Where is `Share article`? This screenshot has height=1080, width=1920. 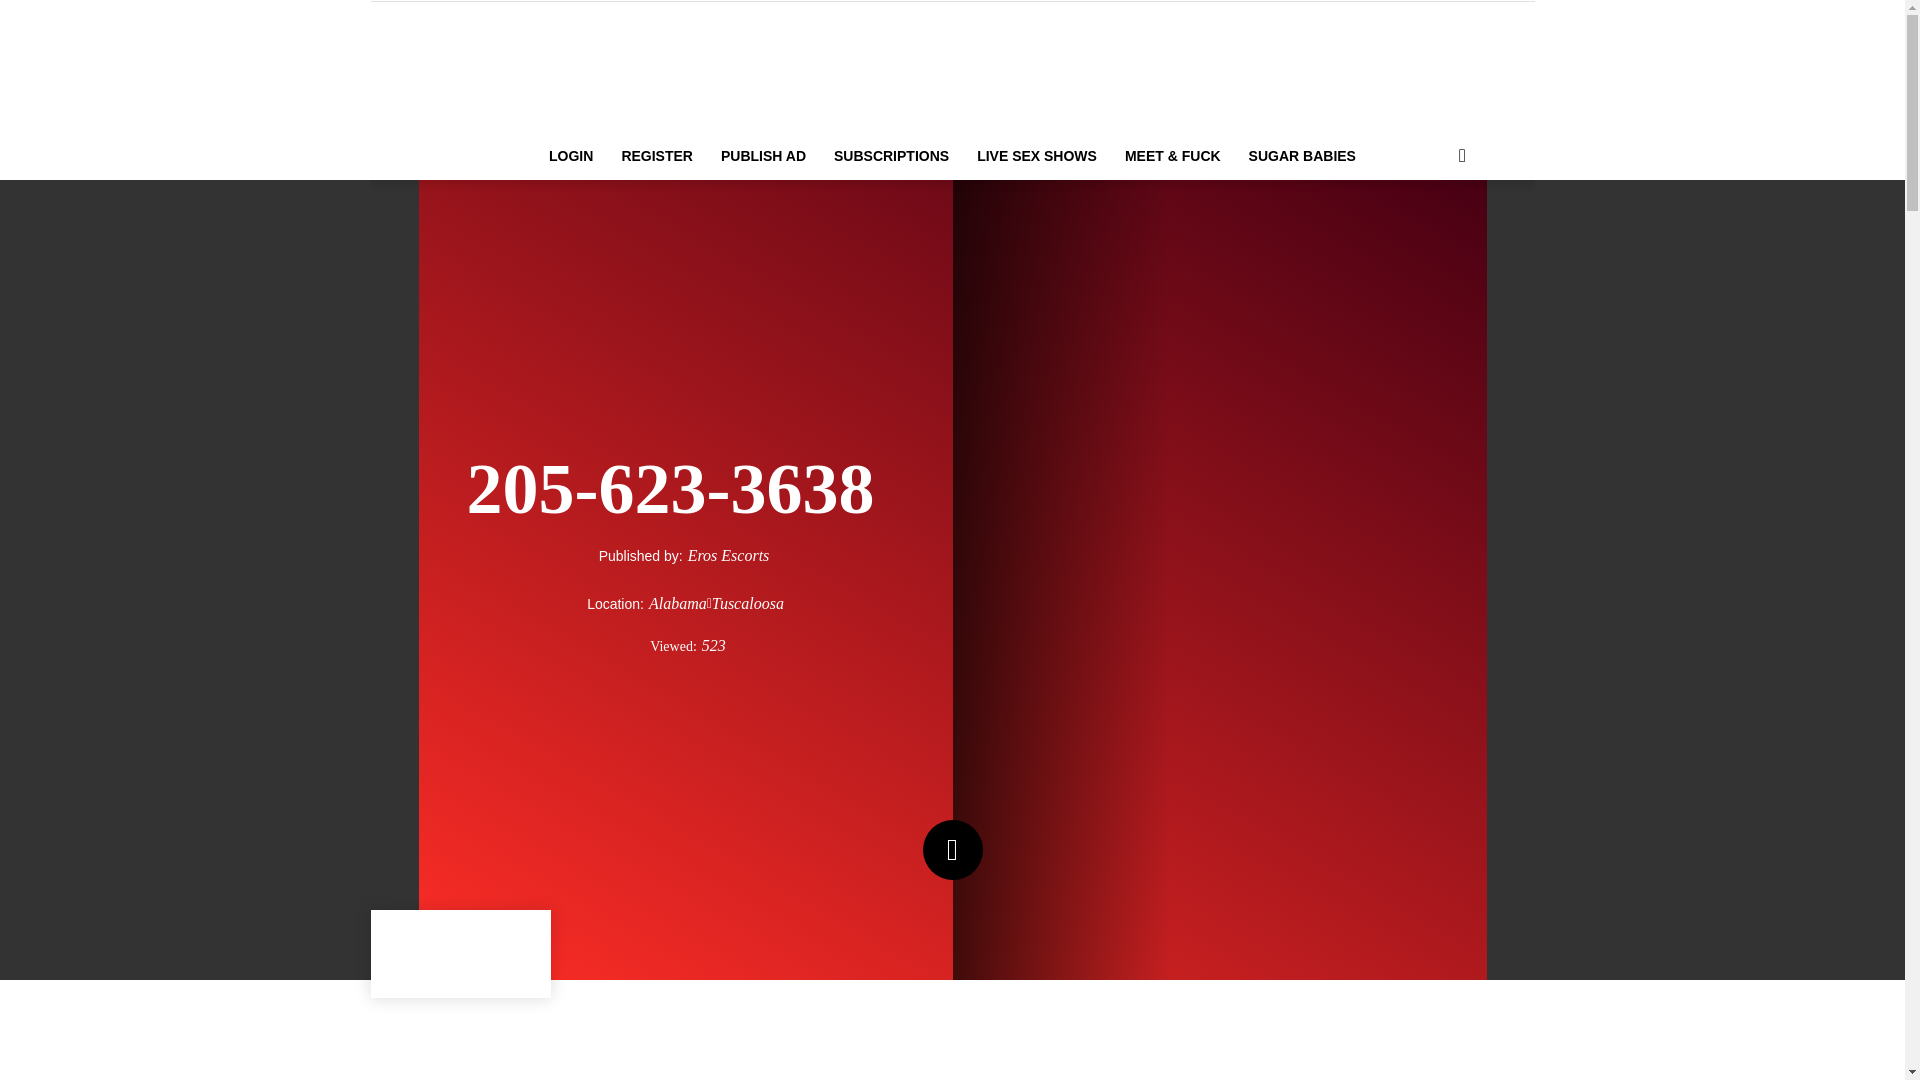
Share article is located at coordinates (498, 950).